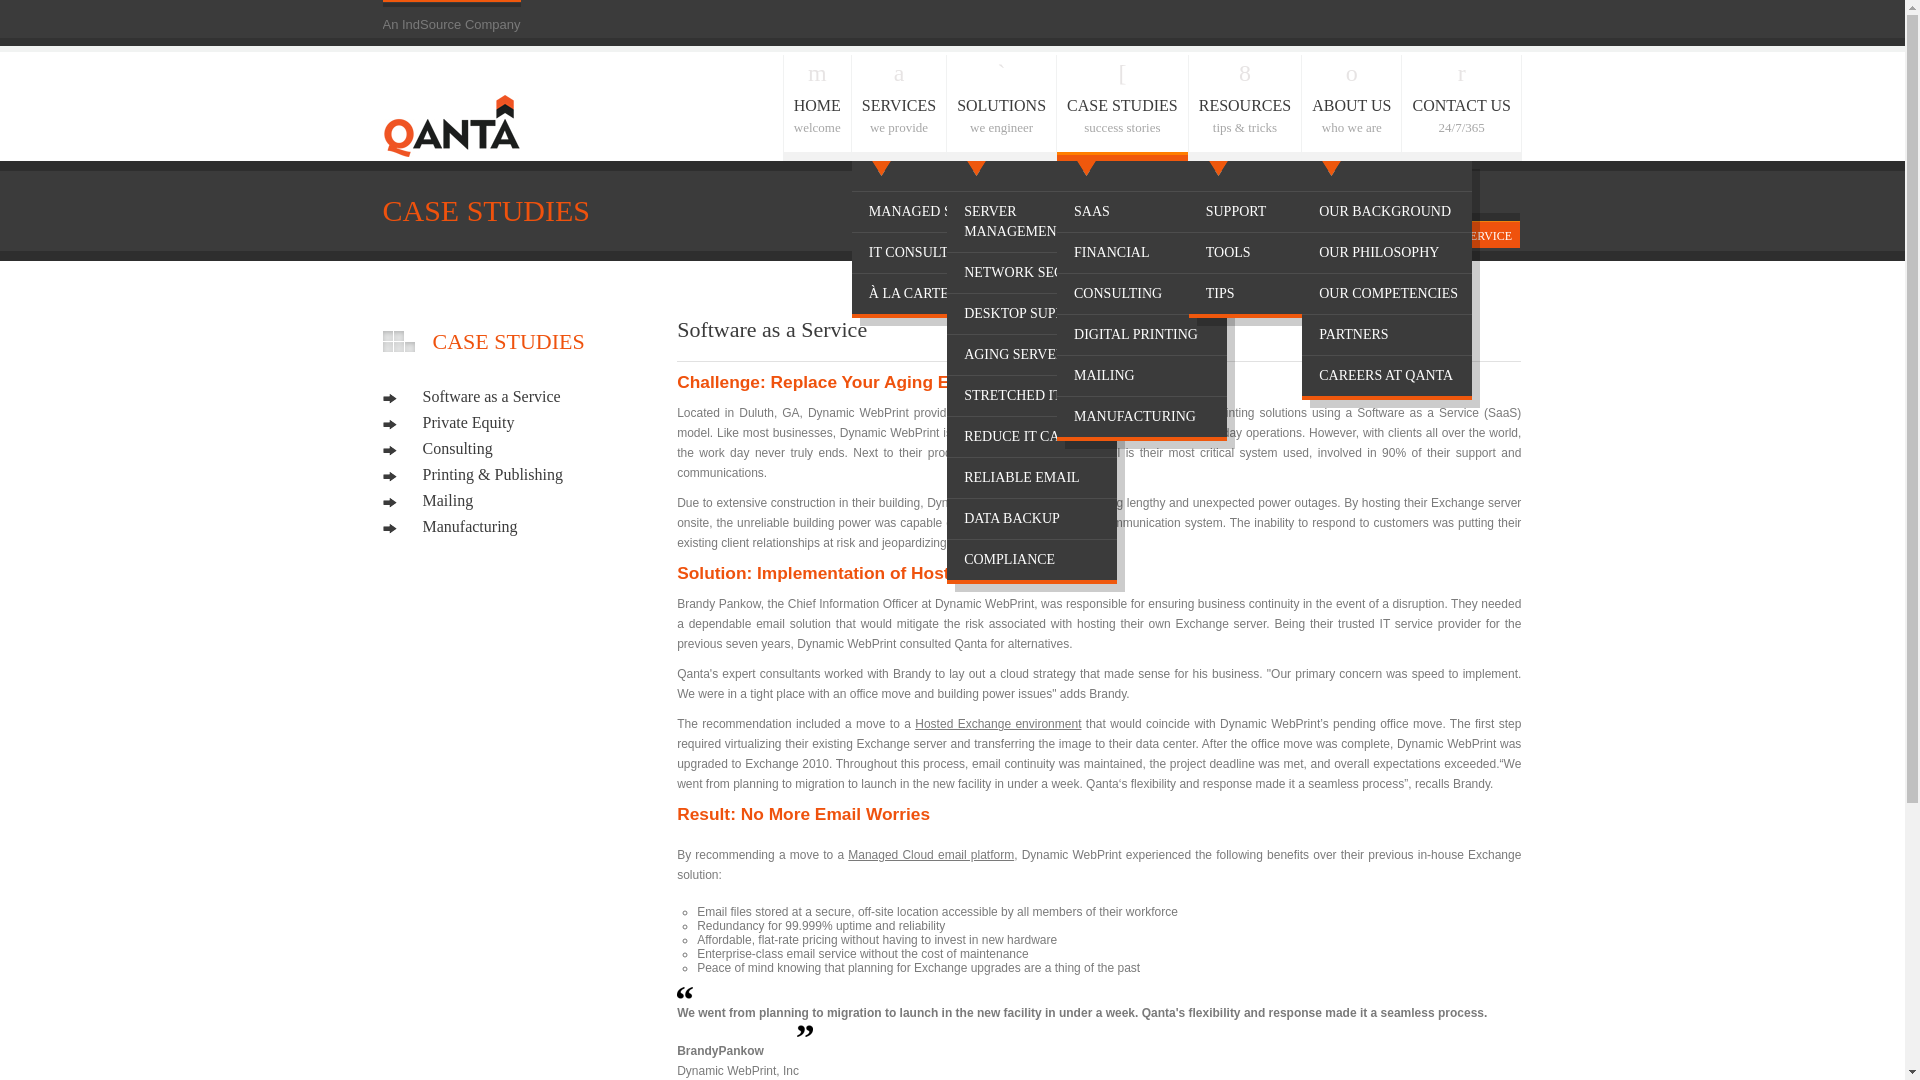 The height and width of the screenshot is (1080, 1920). What do you see at coordinates (1386, 253) in the screenshot?
I see `OUR PHILOSOPHY` at bounding box center [1386, 253].